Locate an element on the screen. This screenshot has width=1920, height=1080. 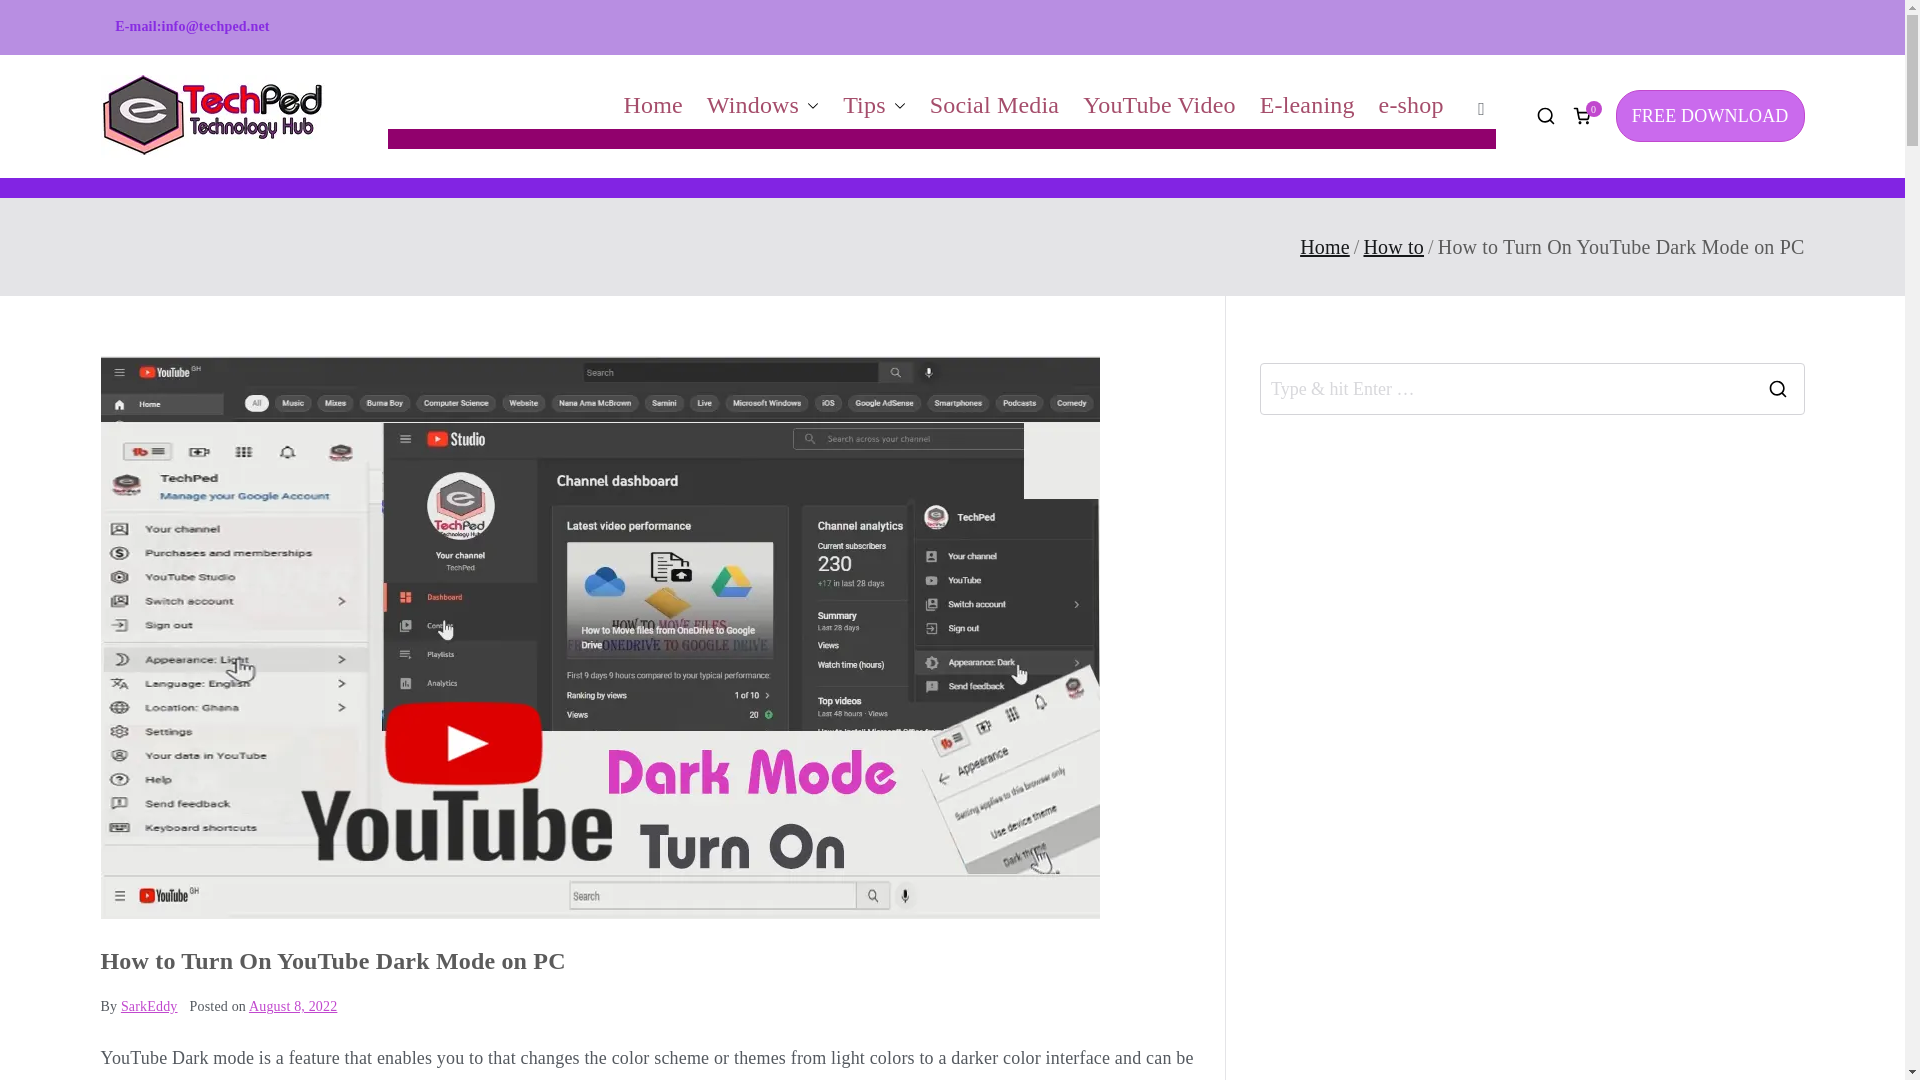
Windows is located at coordinates (762, 106).